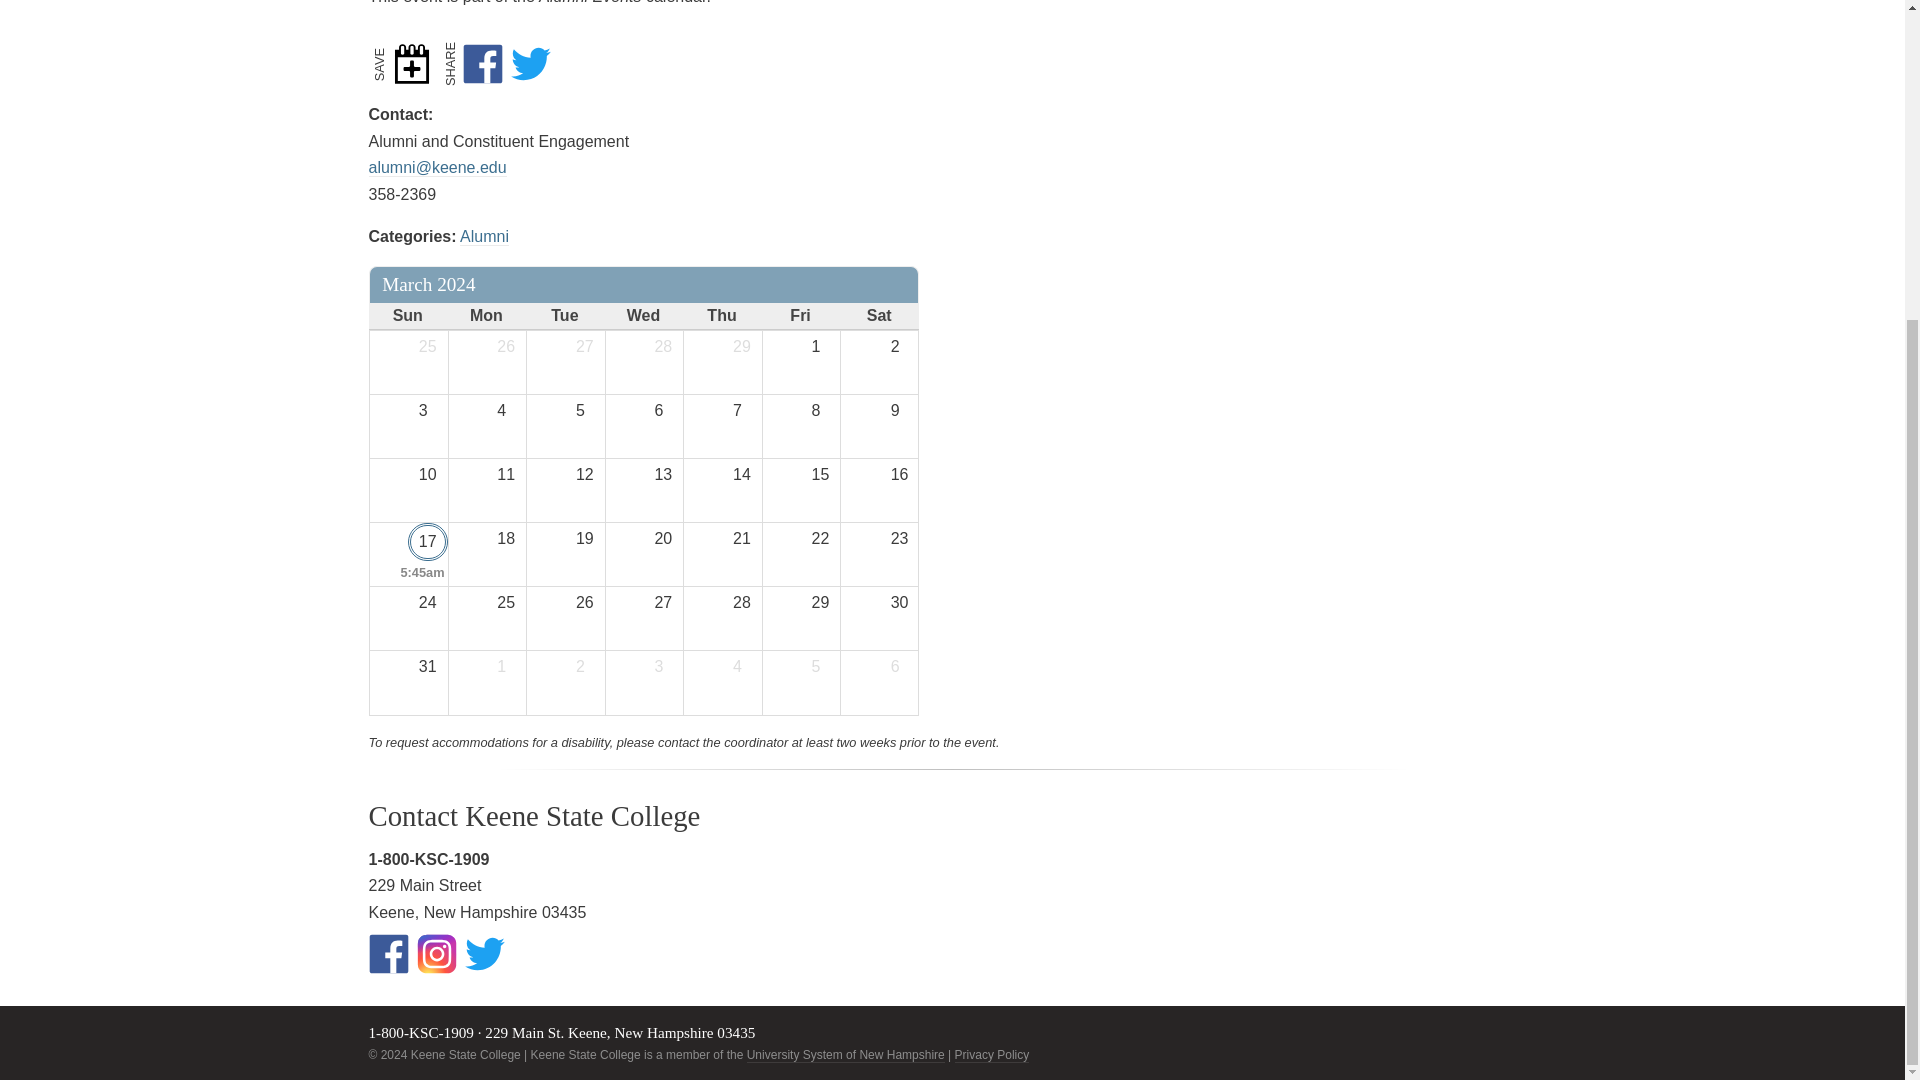  Describe the element at coordinates (408, 316) in the screenshot. I see `13` at that location.